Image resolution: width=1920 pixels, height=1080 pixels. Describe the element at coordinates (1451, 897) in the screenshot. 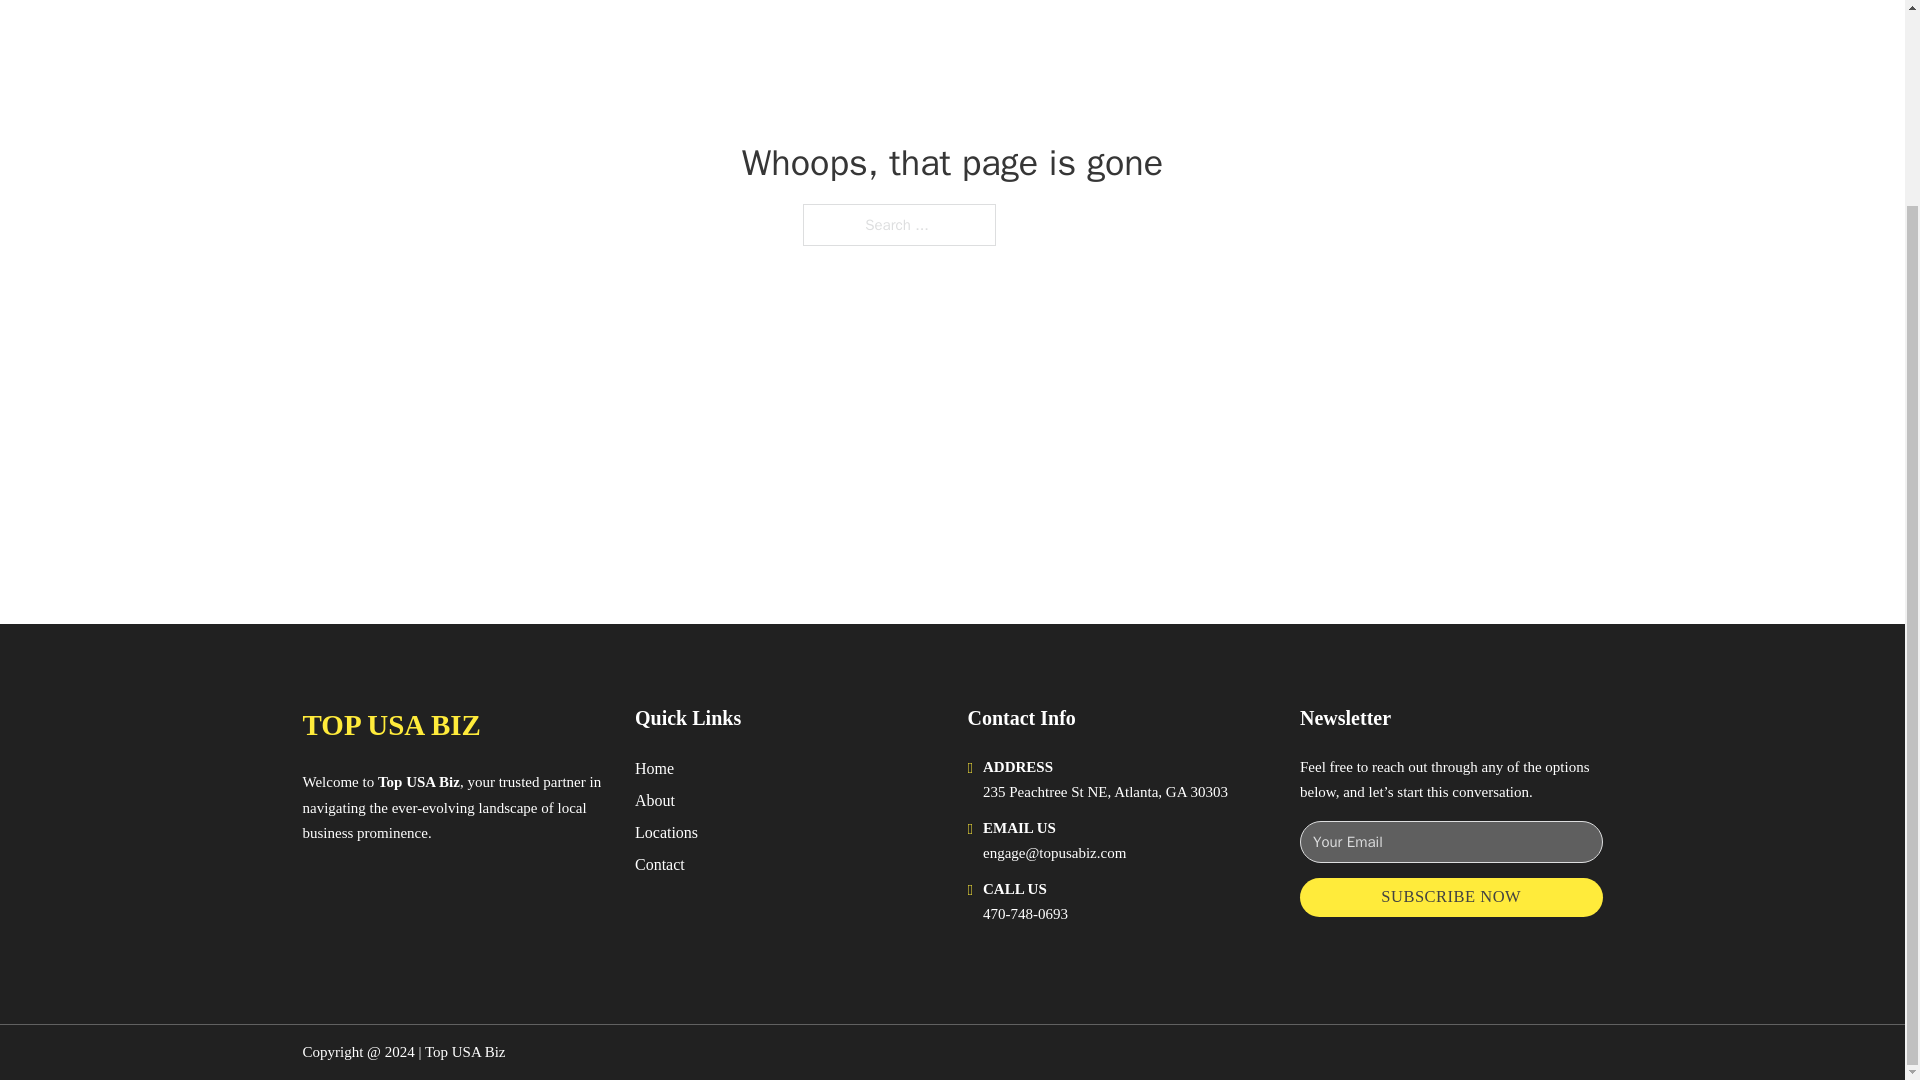

I see `SUBSCRIBE NOW` at that location.